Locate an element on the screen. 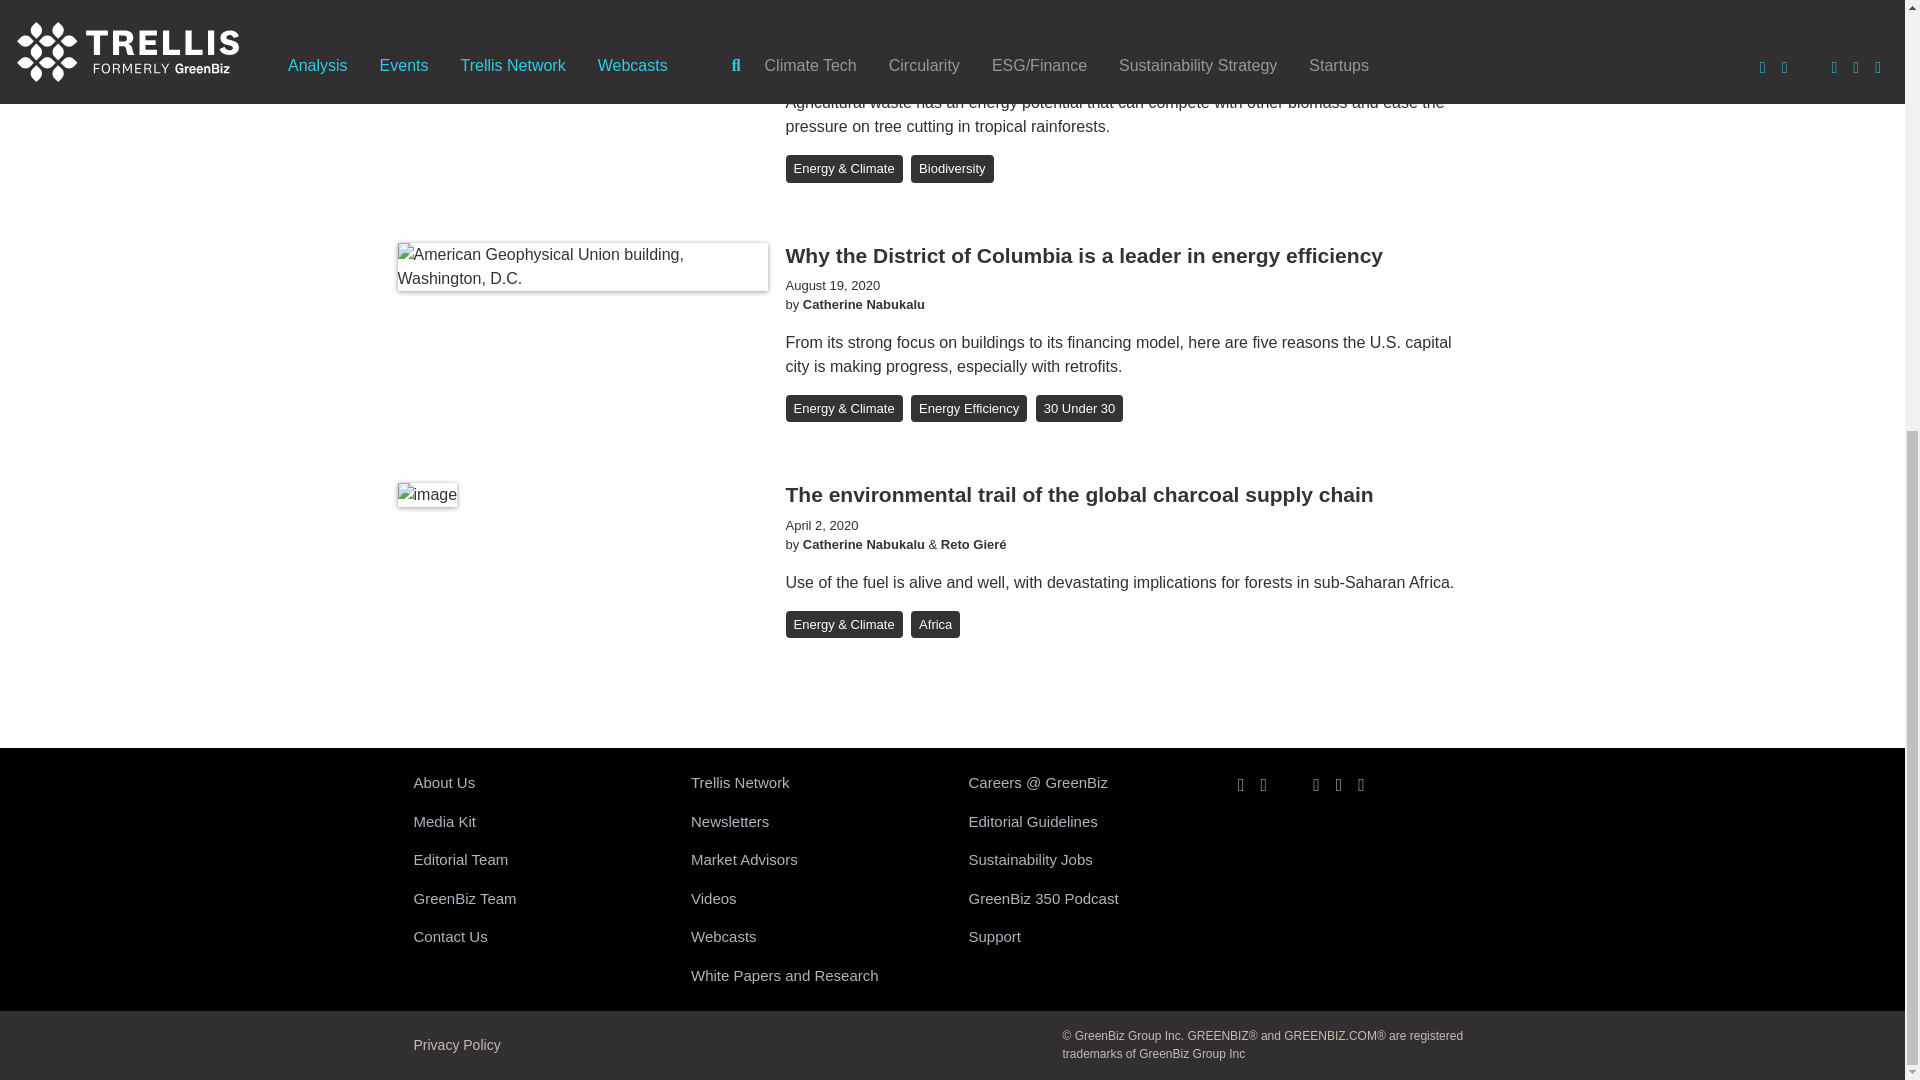  Energy Efficiency is located at coordinates (968, 409).